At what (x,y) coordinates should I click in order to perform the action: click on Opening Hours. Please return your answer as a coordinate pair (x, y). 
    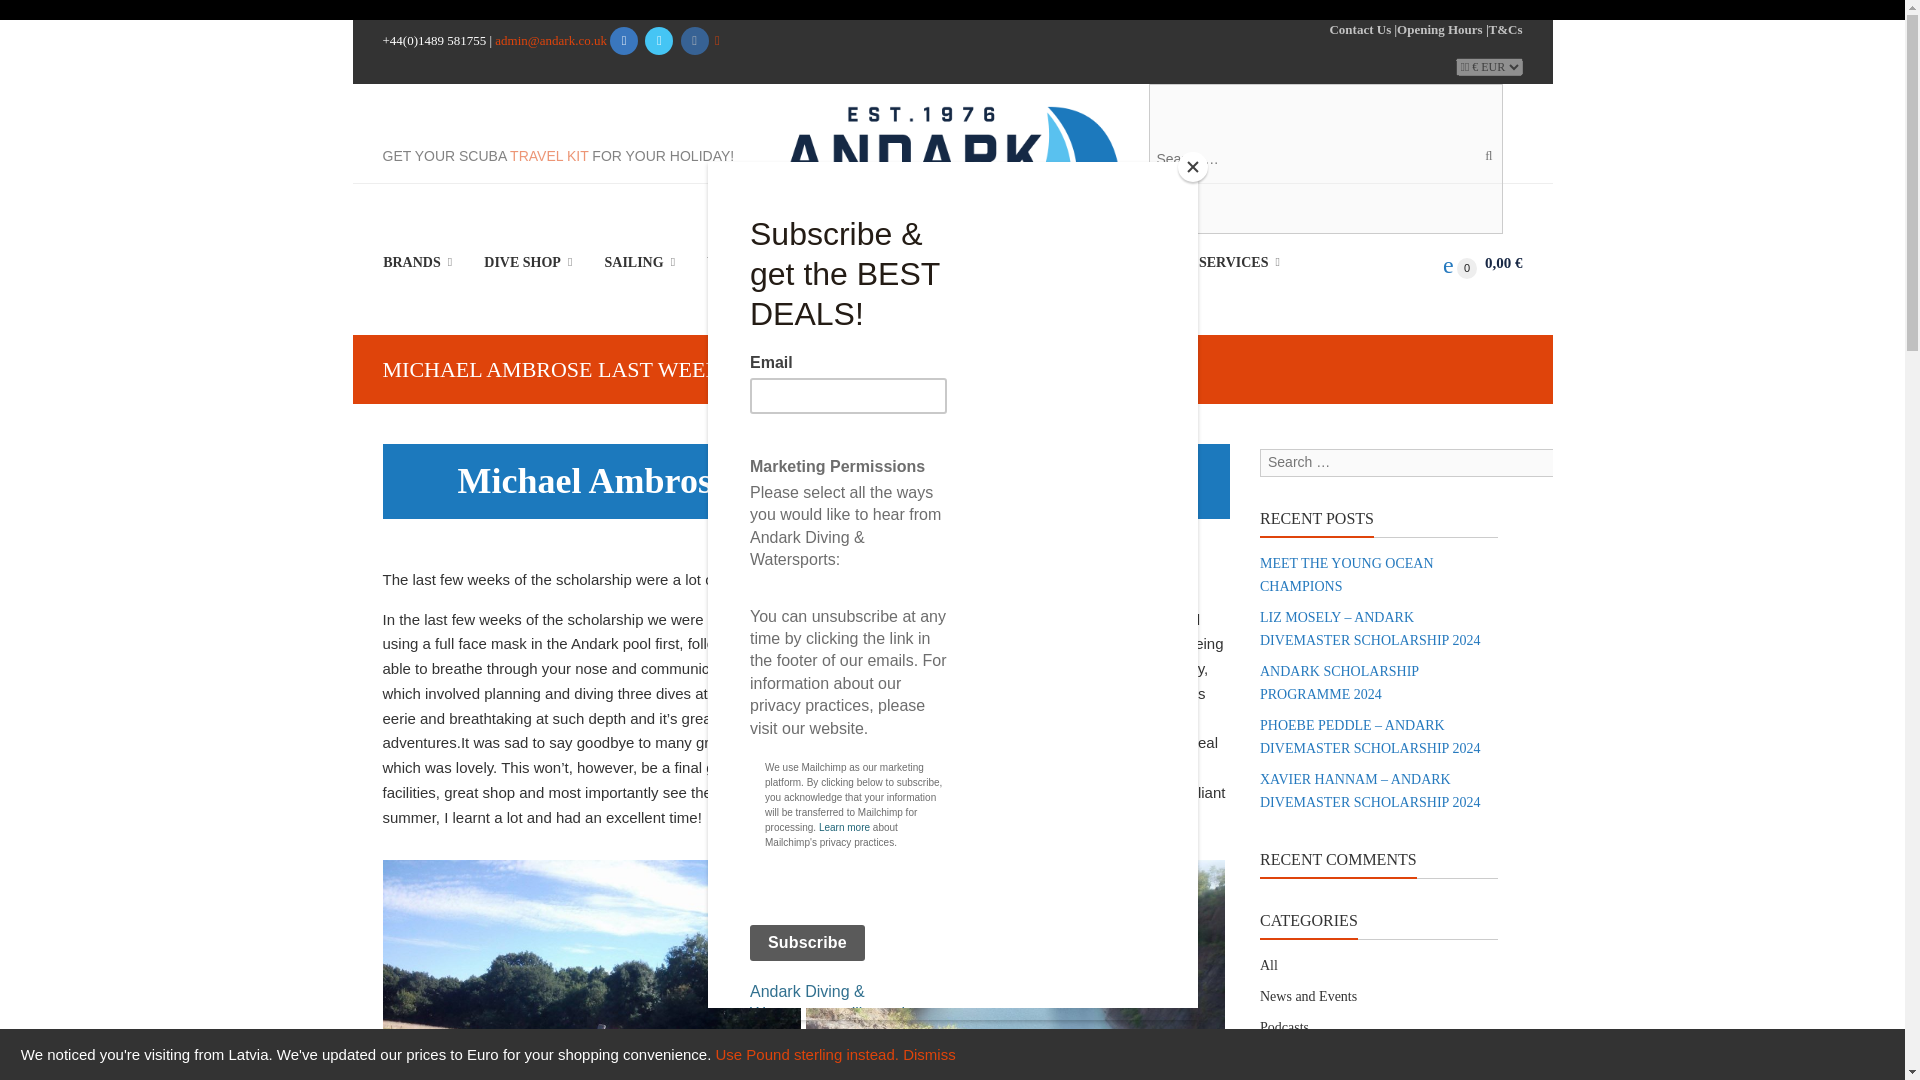
    Looking at the image, I should click on (1440, 28).